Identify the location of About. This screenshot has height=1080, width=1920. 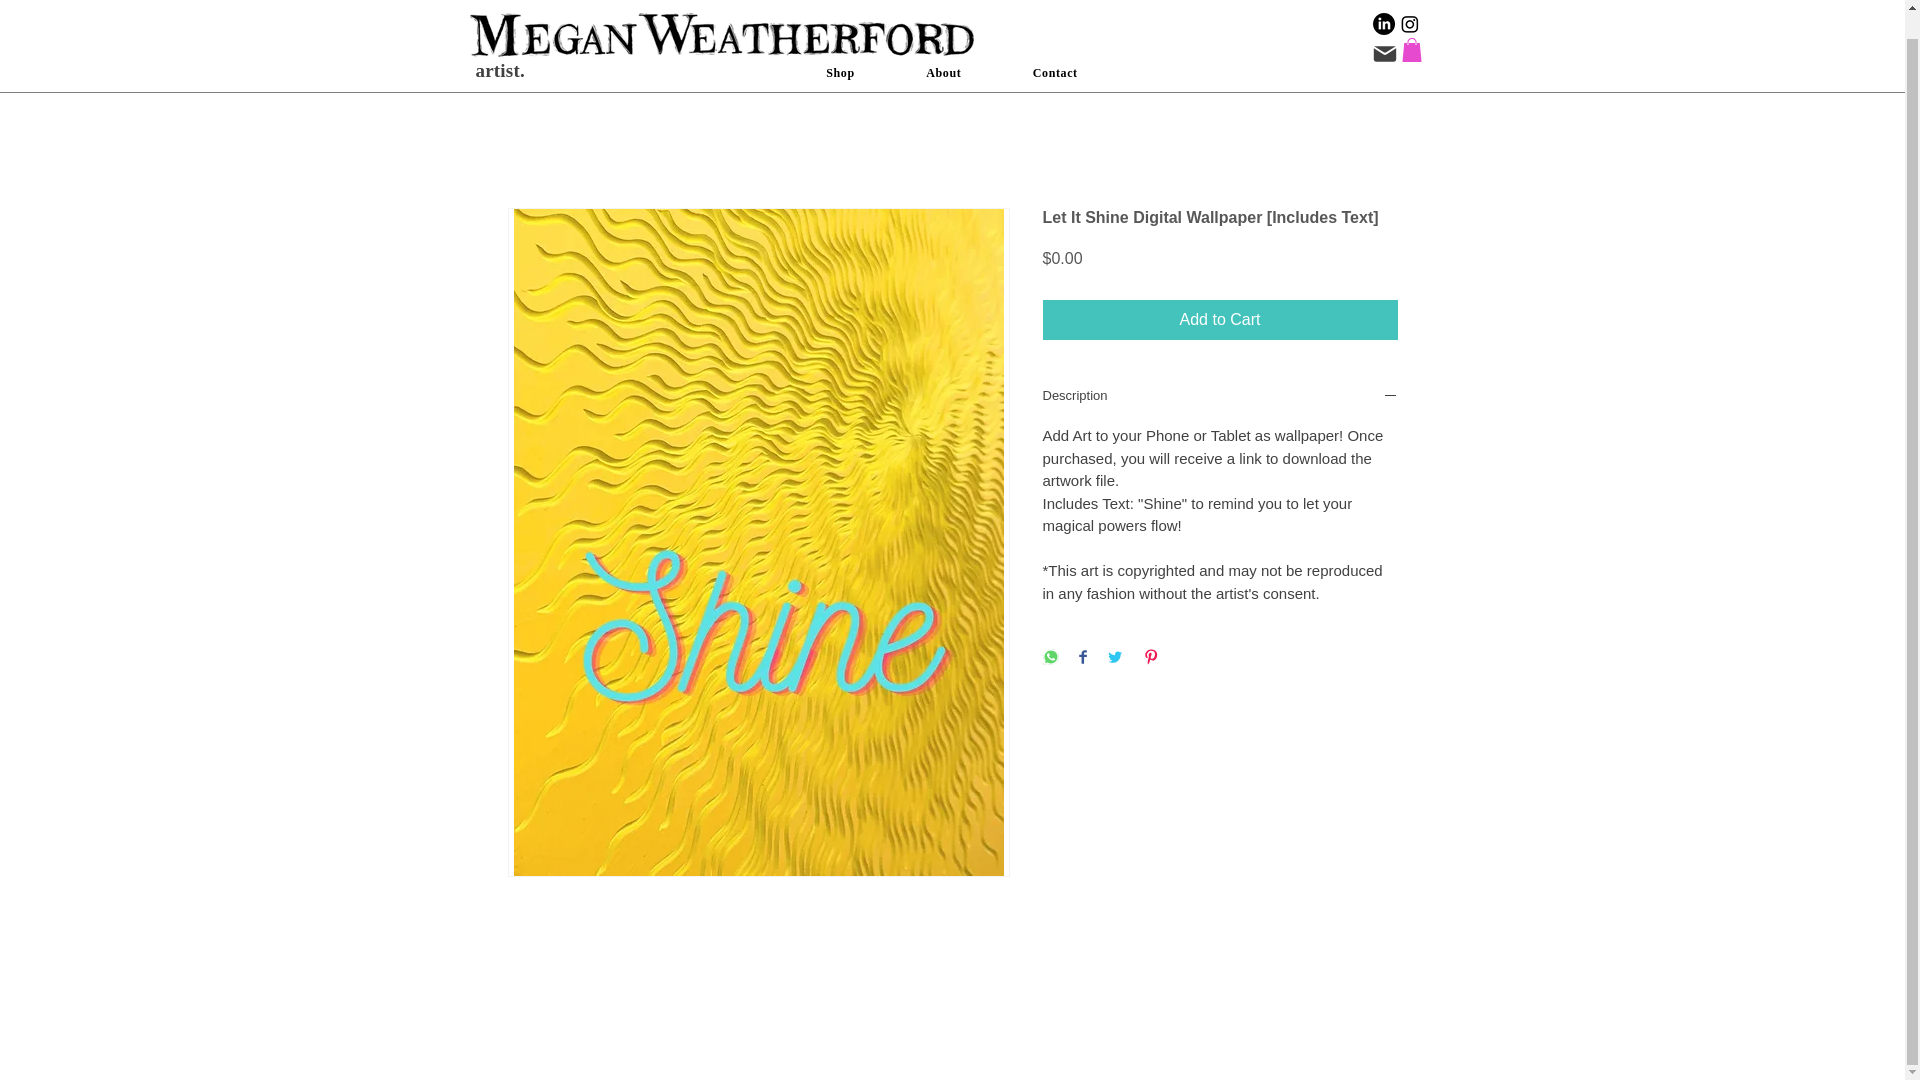
(943, 48).